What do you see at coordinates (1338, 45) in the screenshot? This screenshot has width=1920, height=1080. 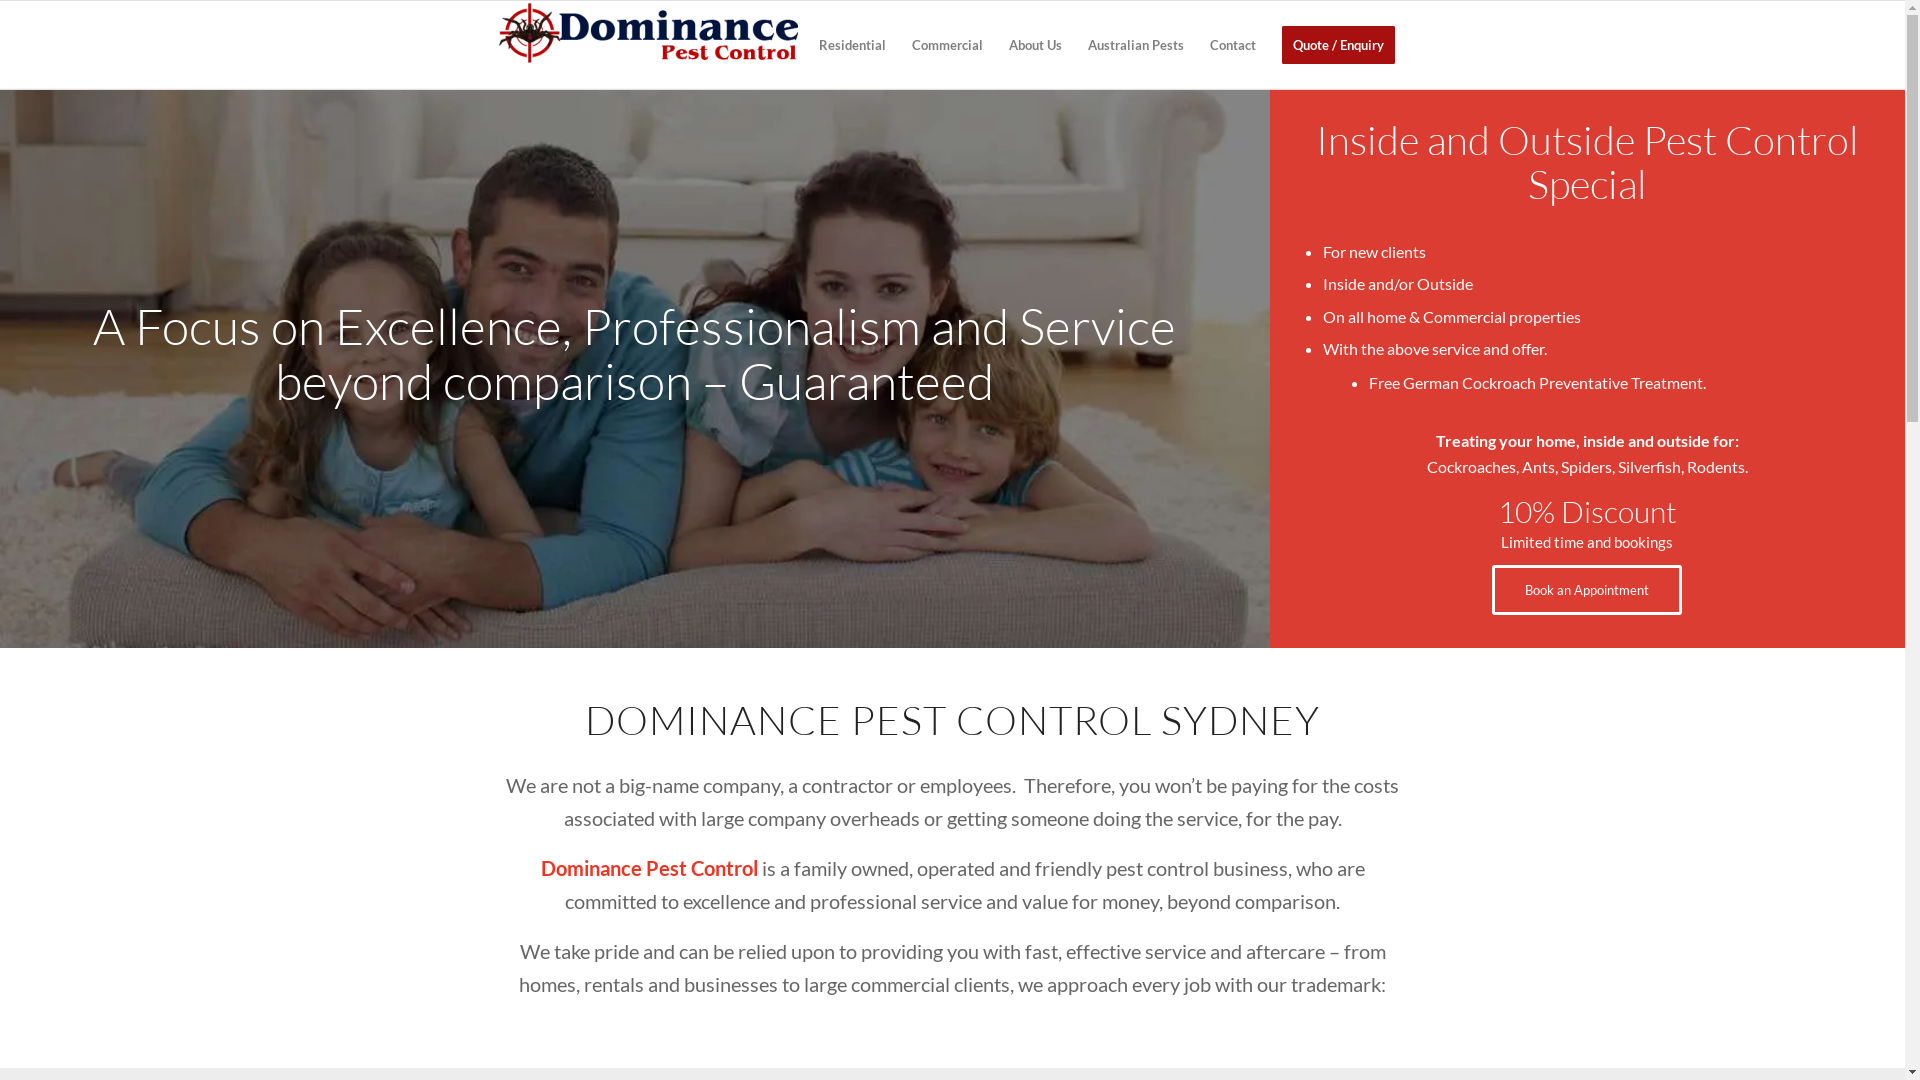 I see `Quote / Enquiry` at bounding box center [1338, 45].